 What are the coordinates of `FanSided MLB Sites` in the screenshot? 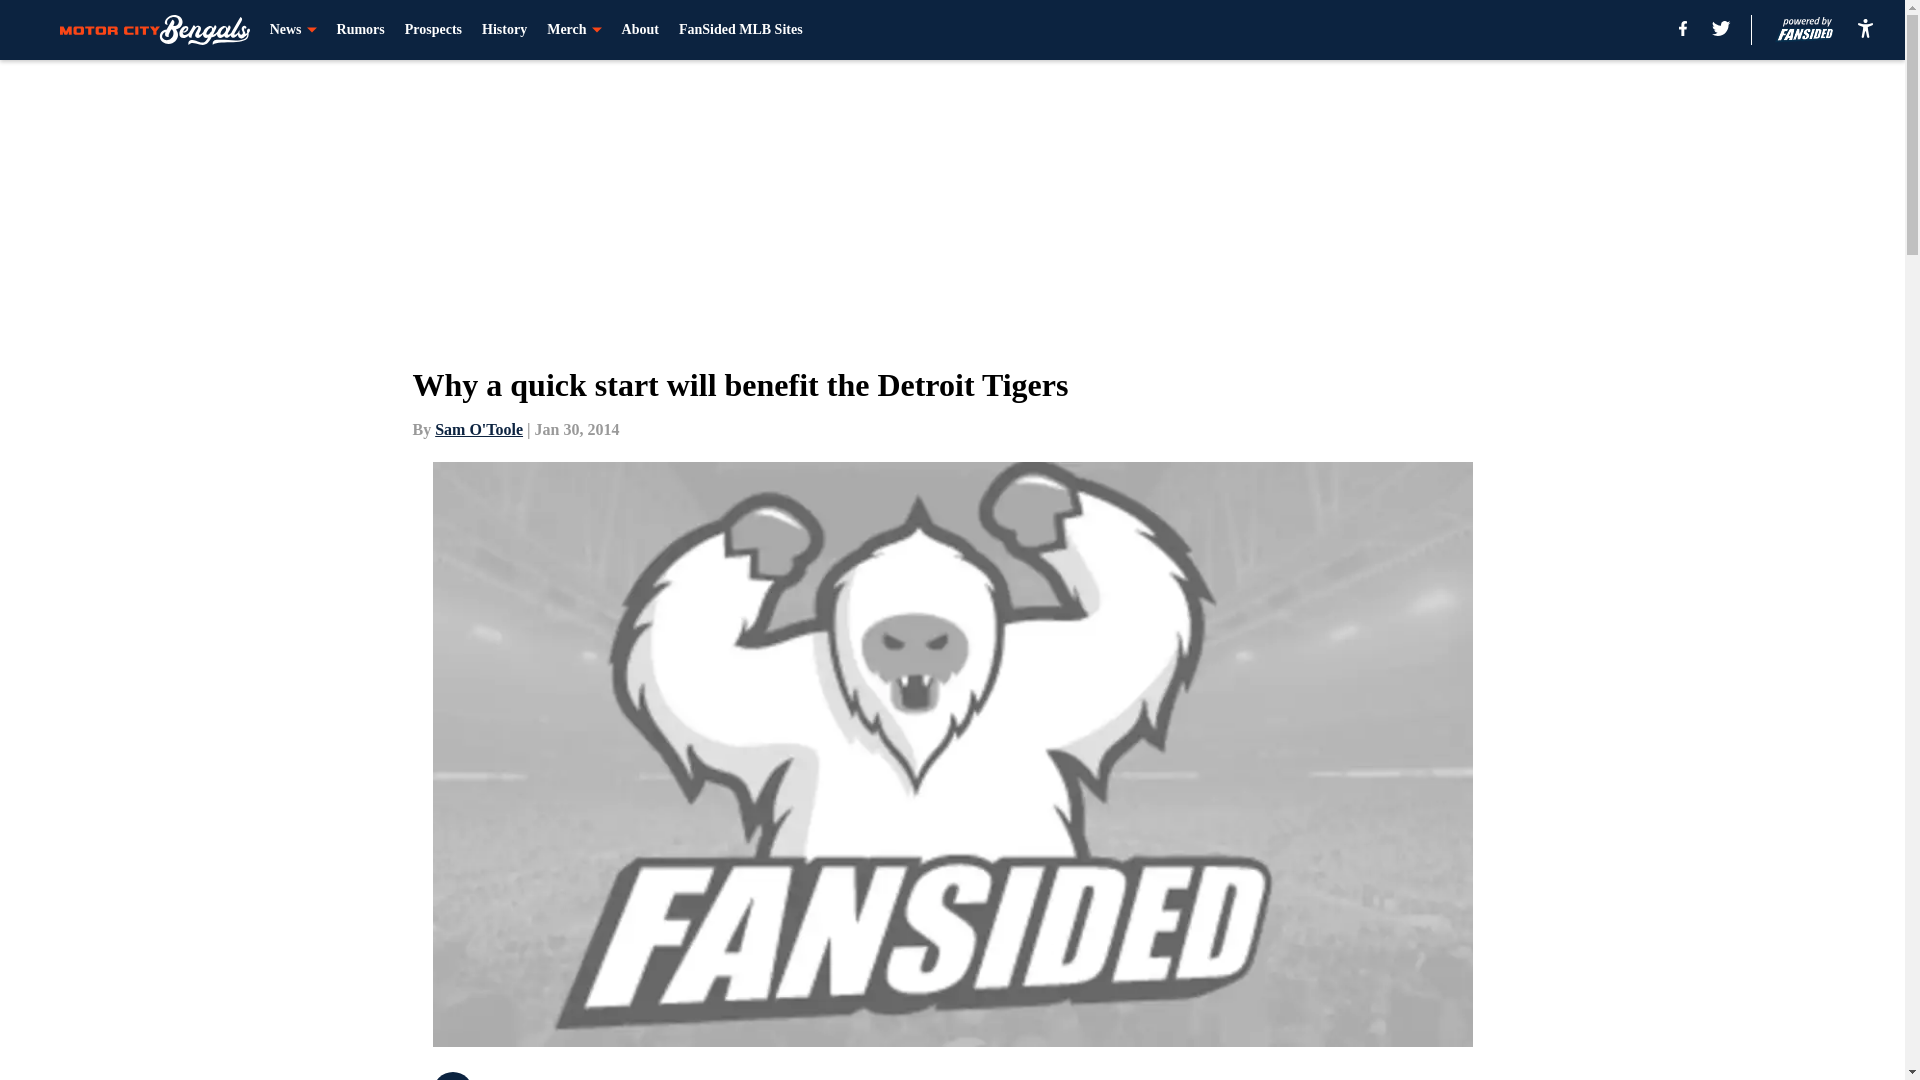 It's located at (740, 30).